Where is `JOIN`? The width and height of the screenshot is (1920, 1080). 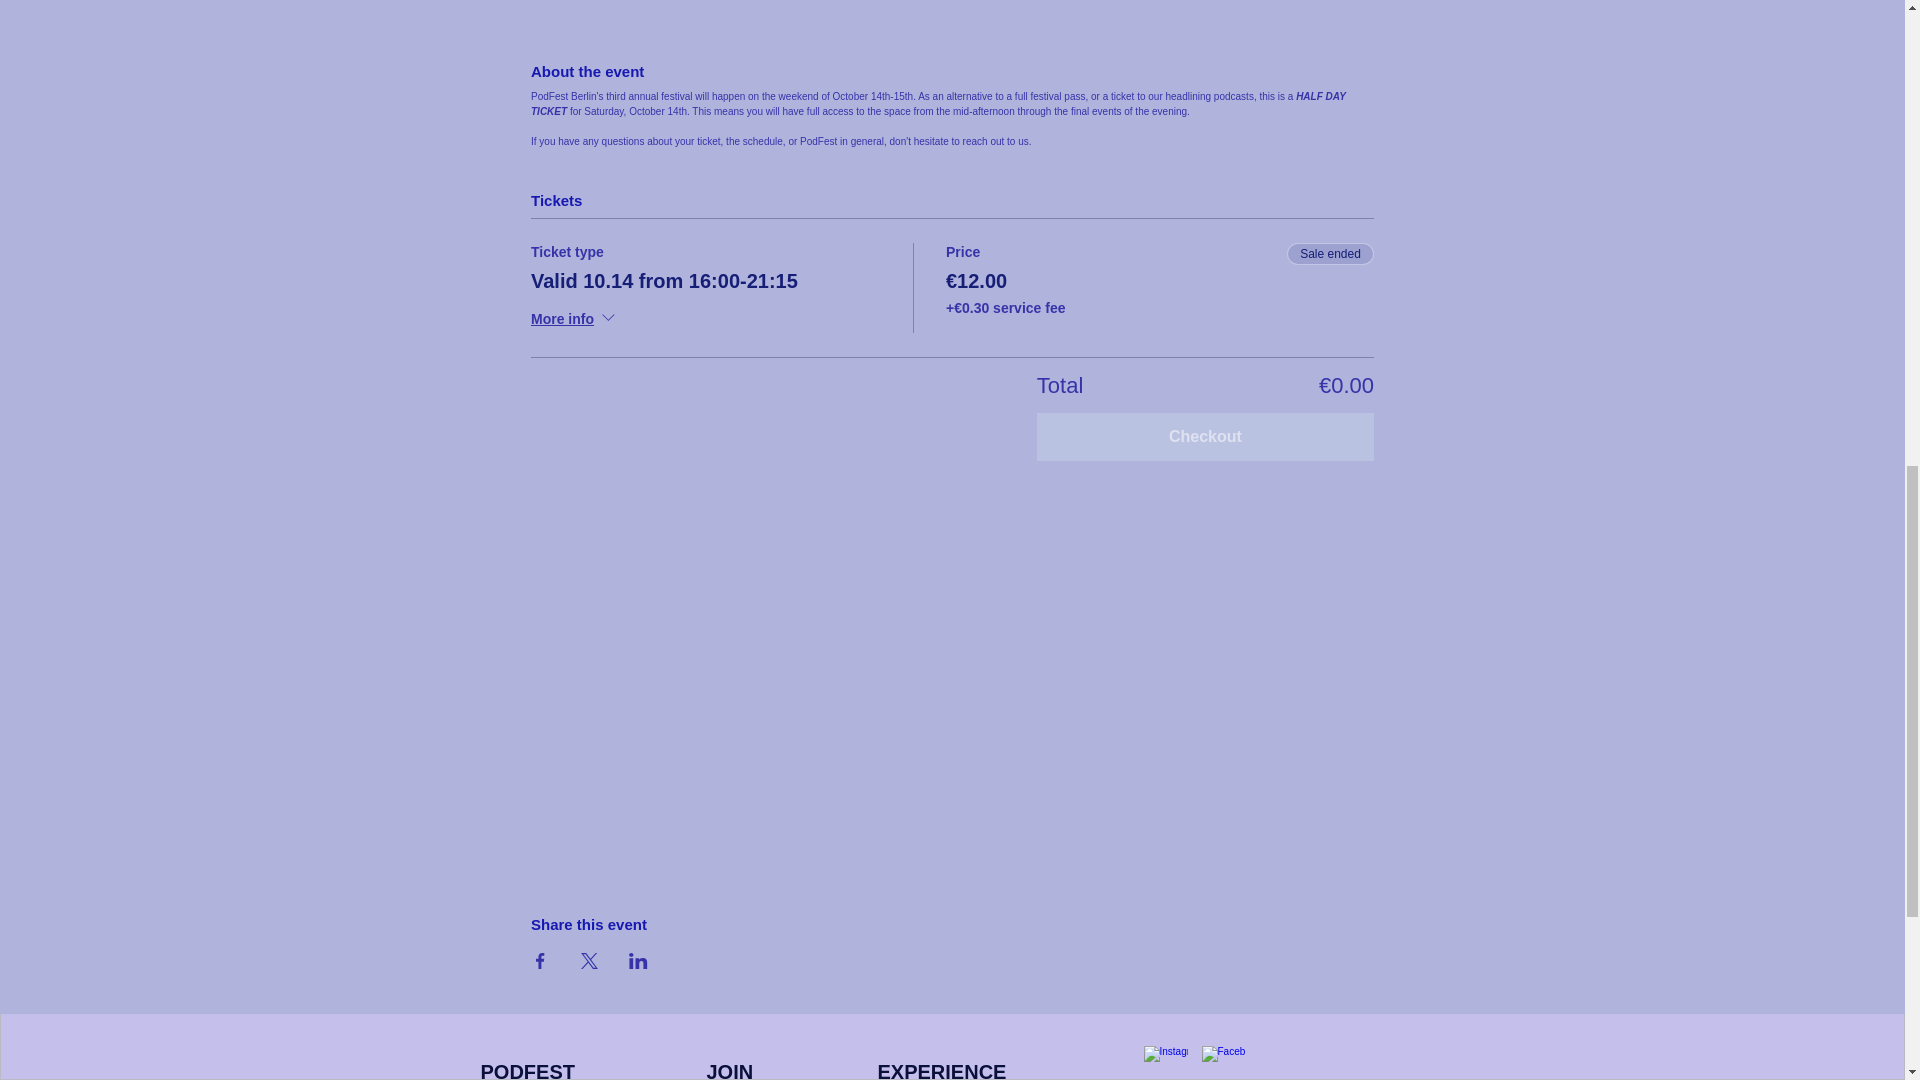 JOIN is located at coordinates (729, 1070).